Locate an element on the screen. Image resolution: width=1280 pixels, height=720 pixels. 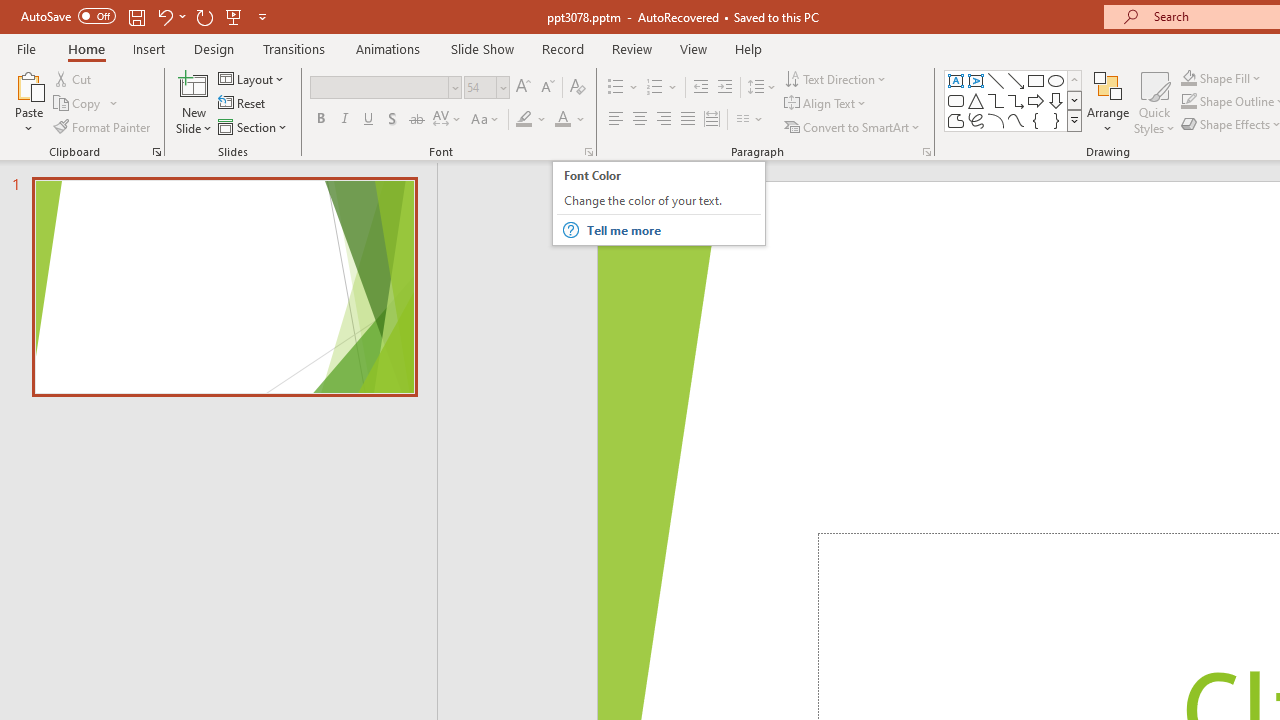
Rectangle is located at coordinates (1036, 80).